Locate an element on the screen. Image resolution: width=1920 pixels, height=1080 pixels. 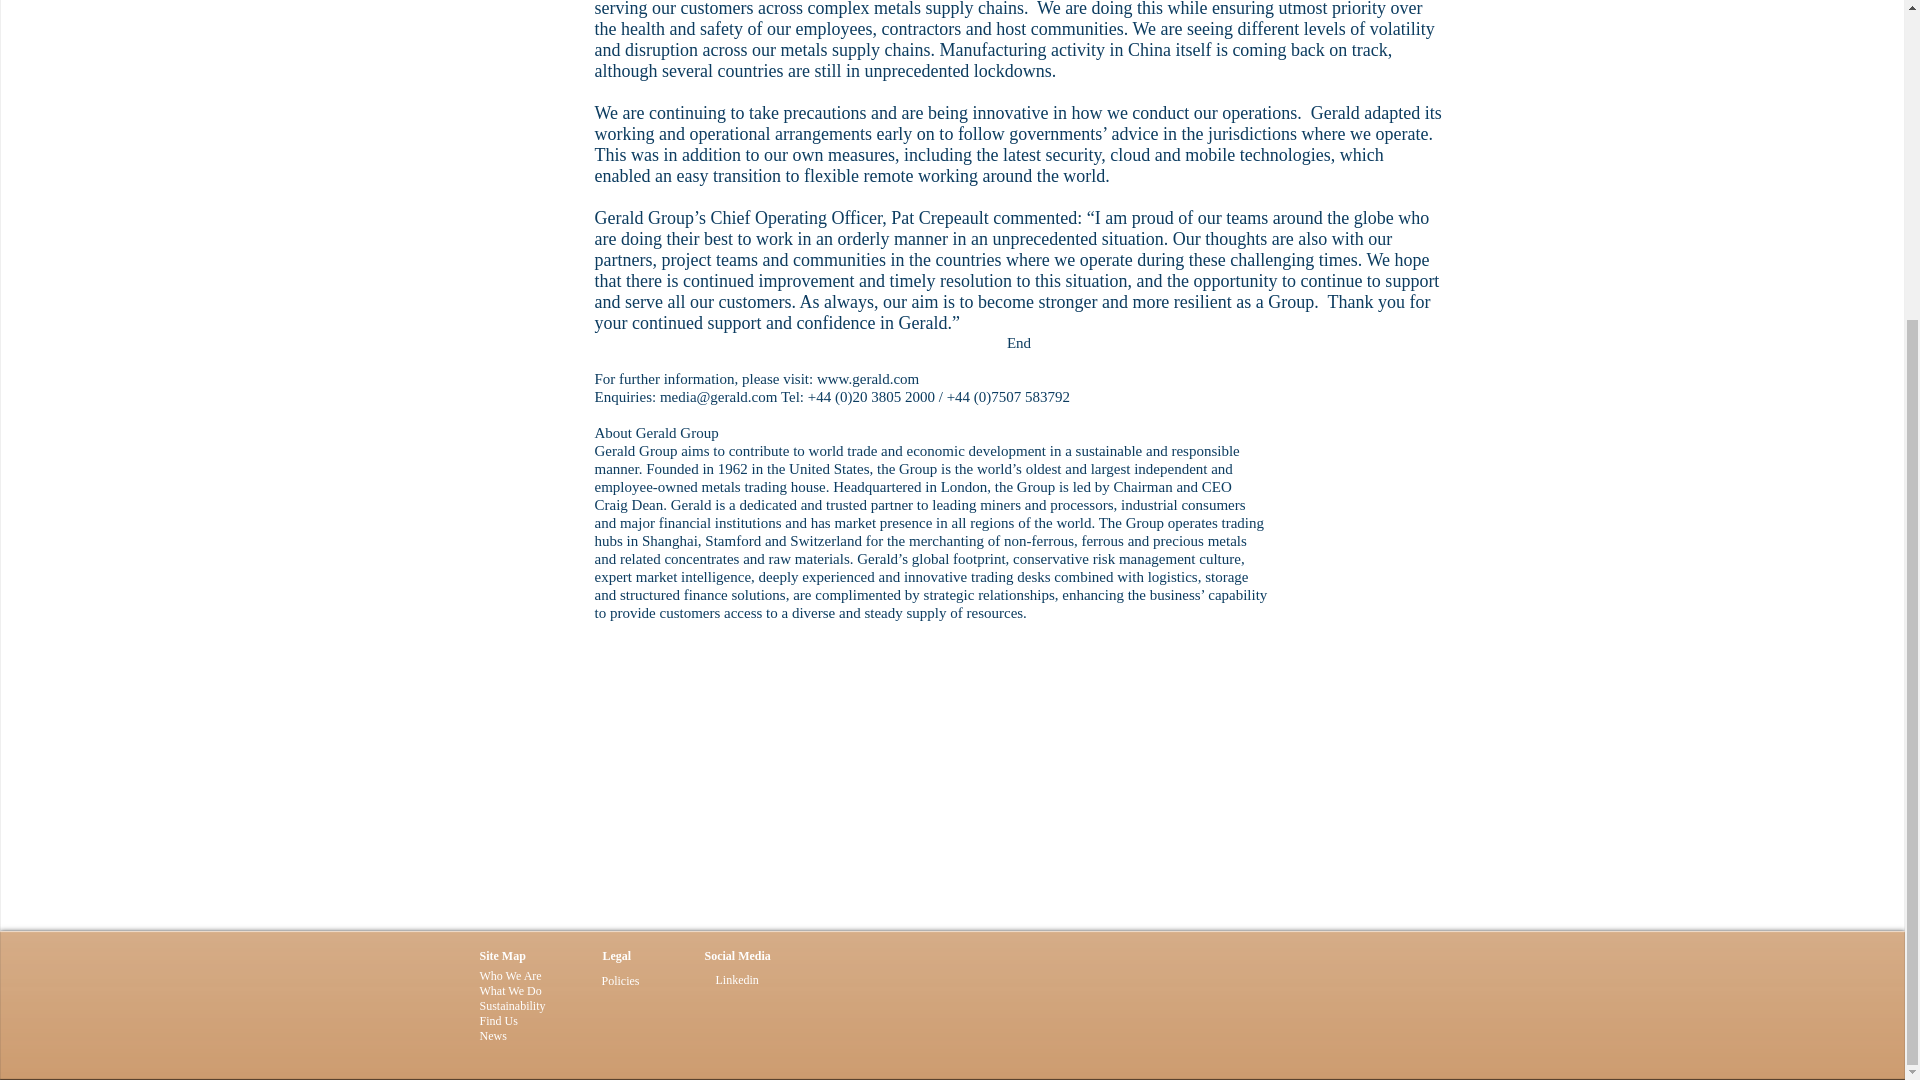
Site Map is located at coordinates (503, 956).